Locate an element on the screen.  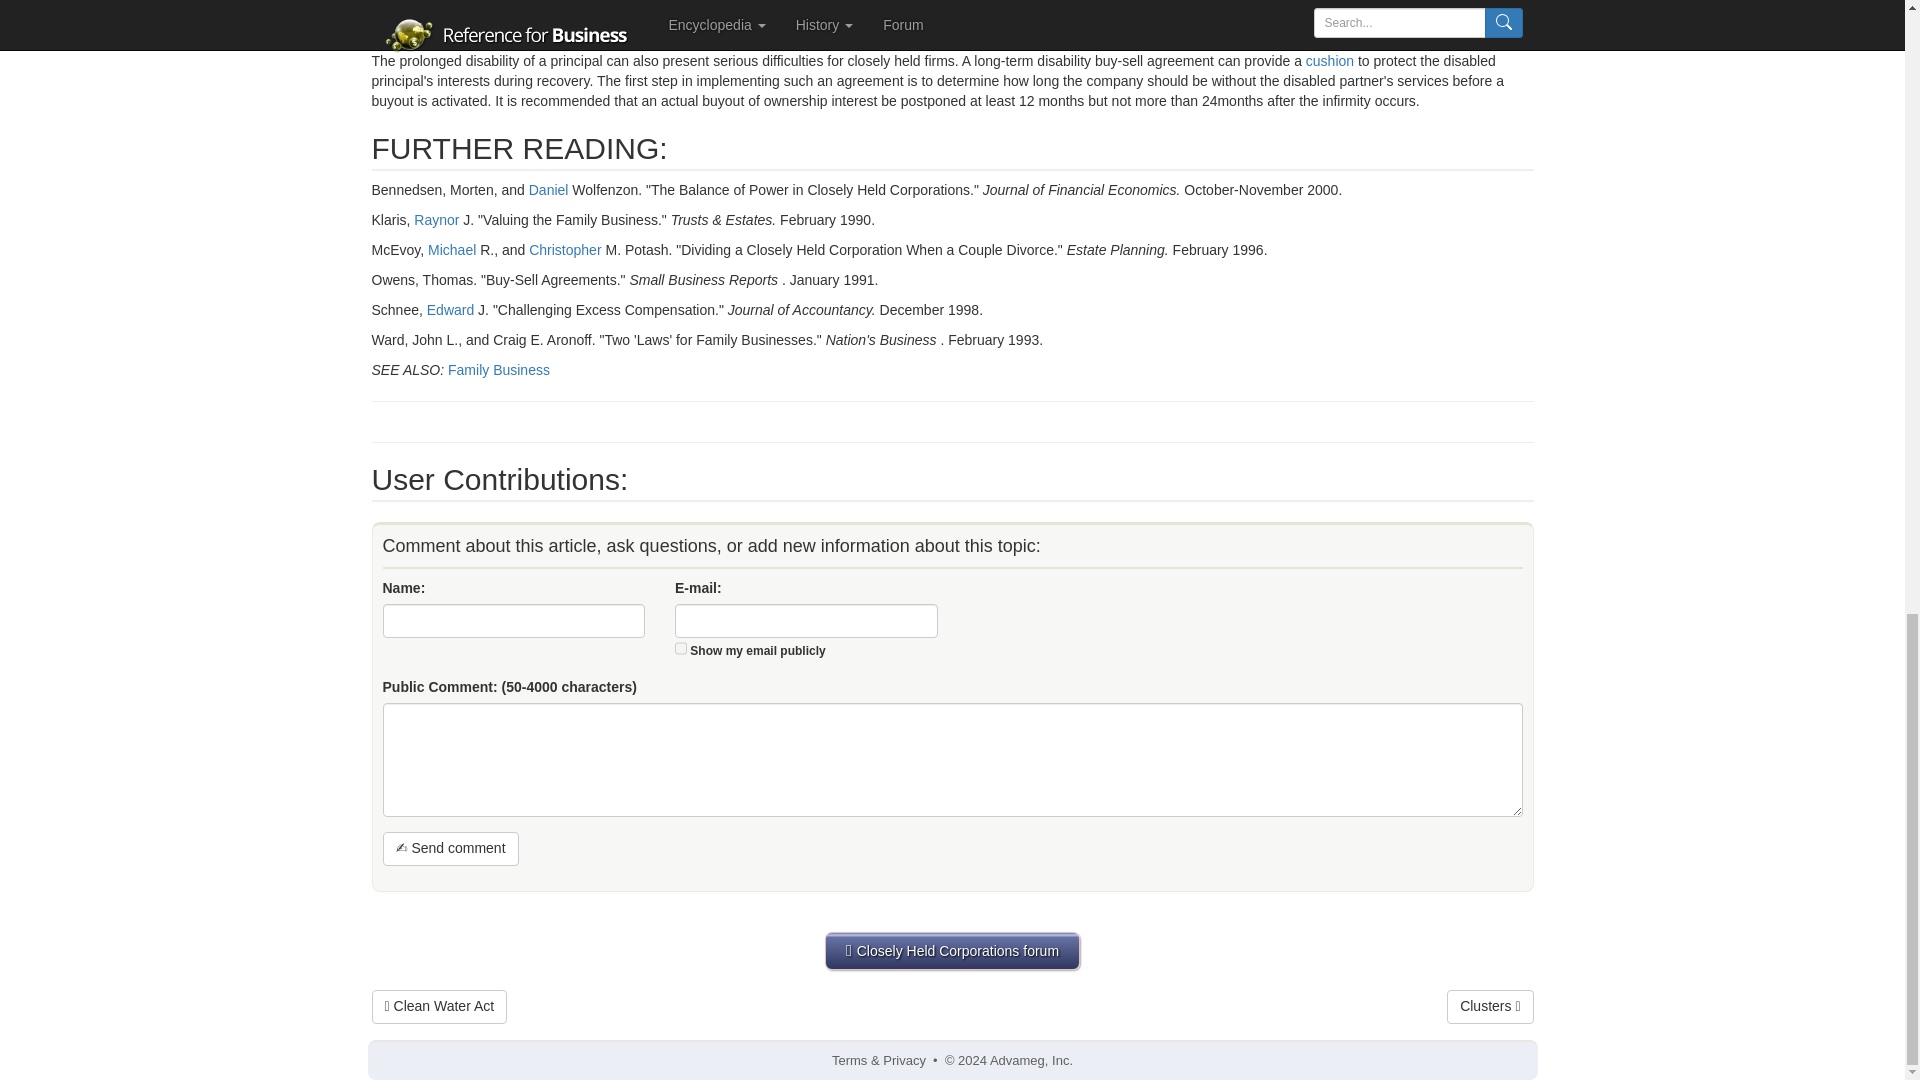
Family Business is located at coordinates (498, 370).